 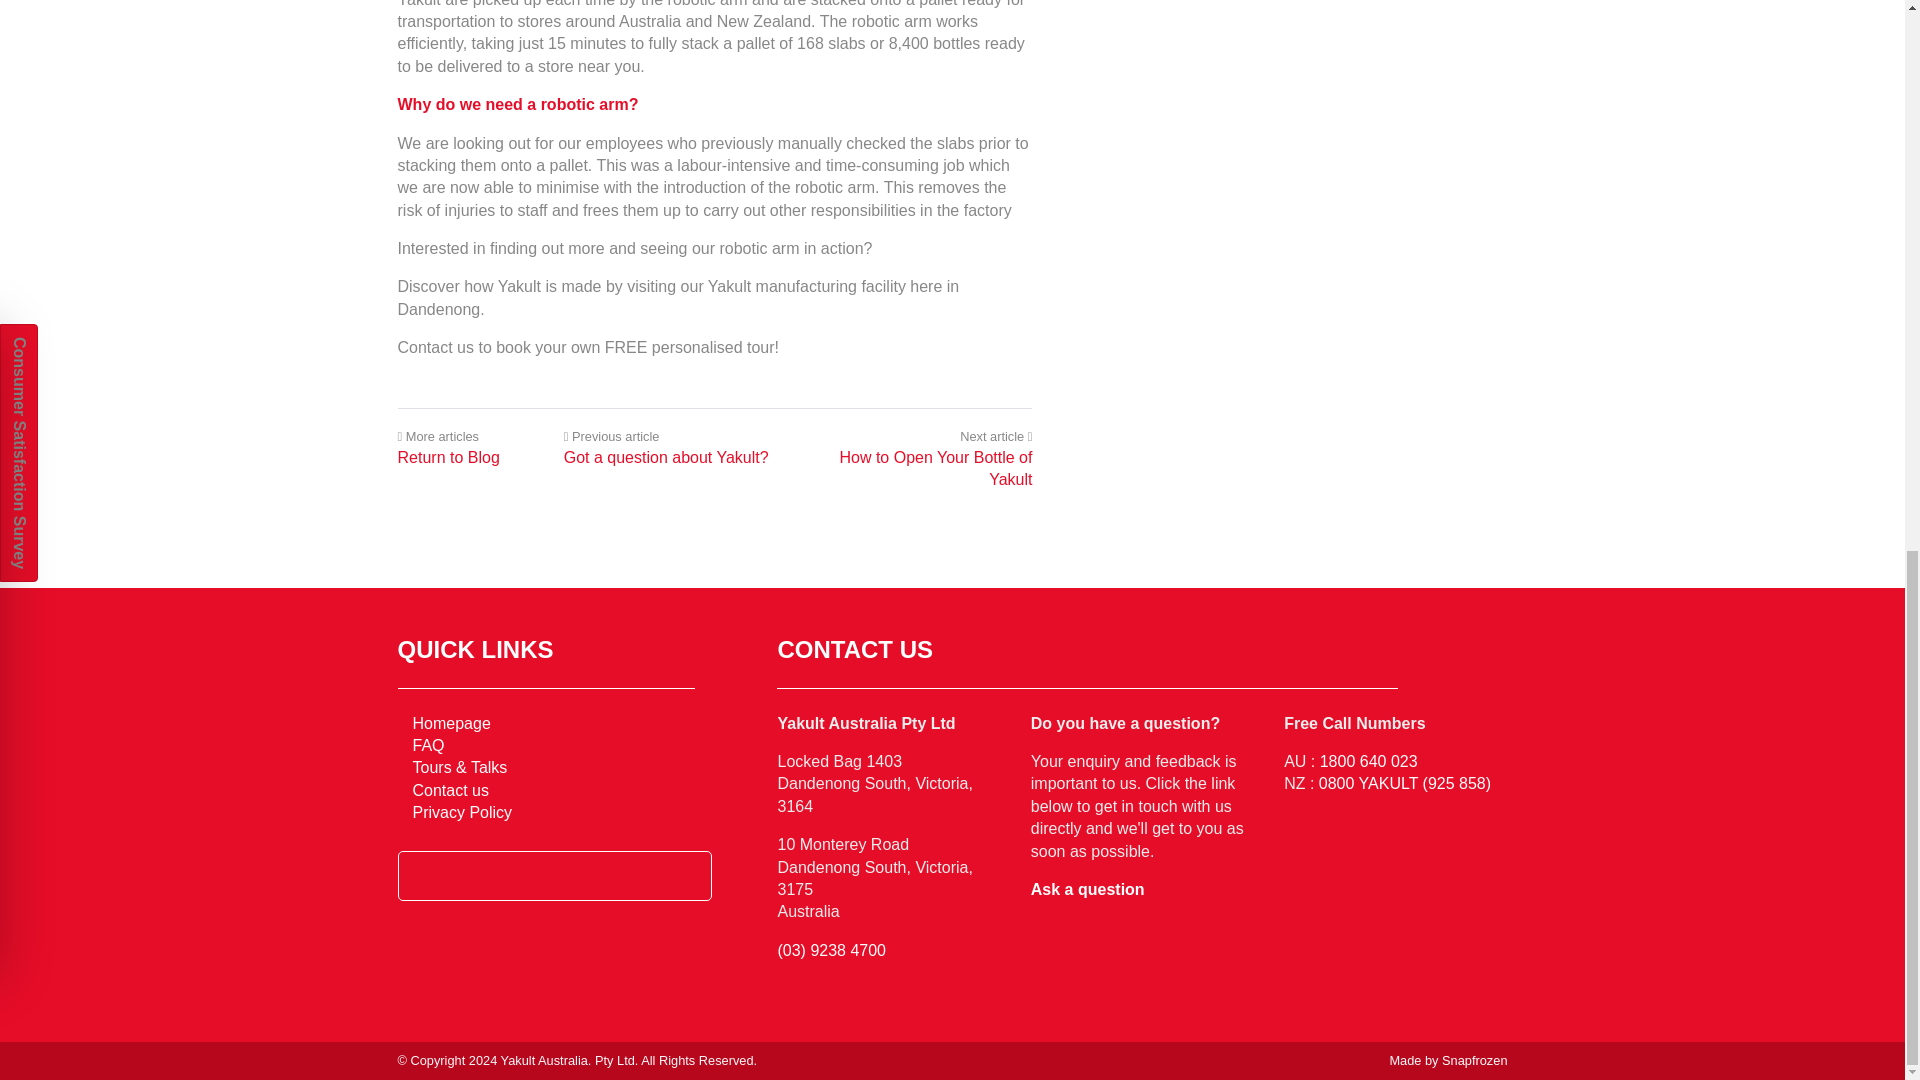 I want to click on Got a question about Yakult?, so click(x=666, y=457).